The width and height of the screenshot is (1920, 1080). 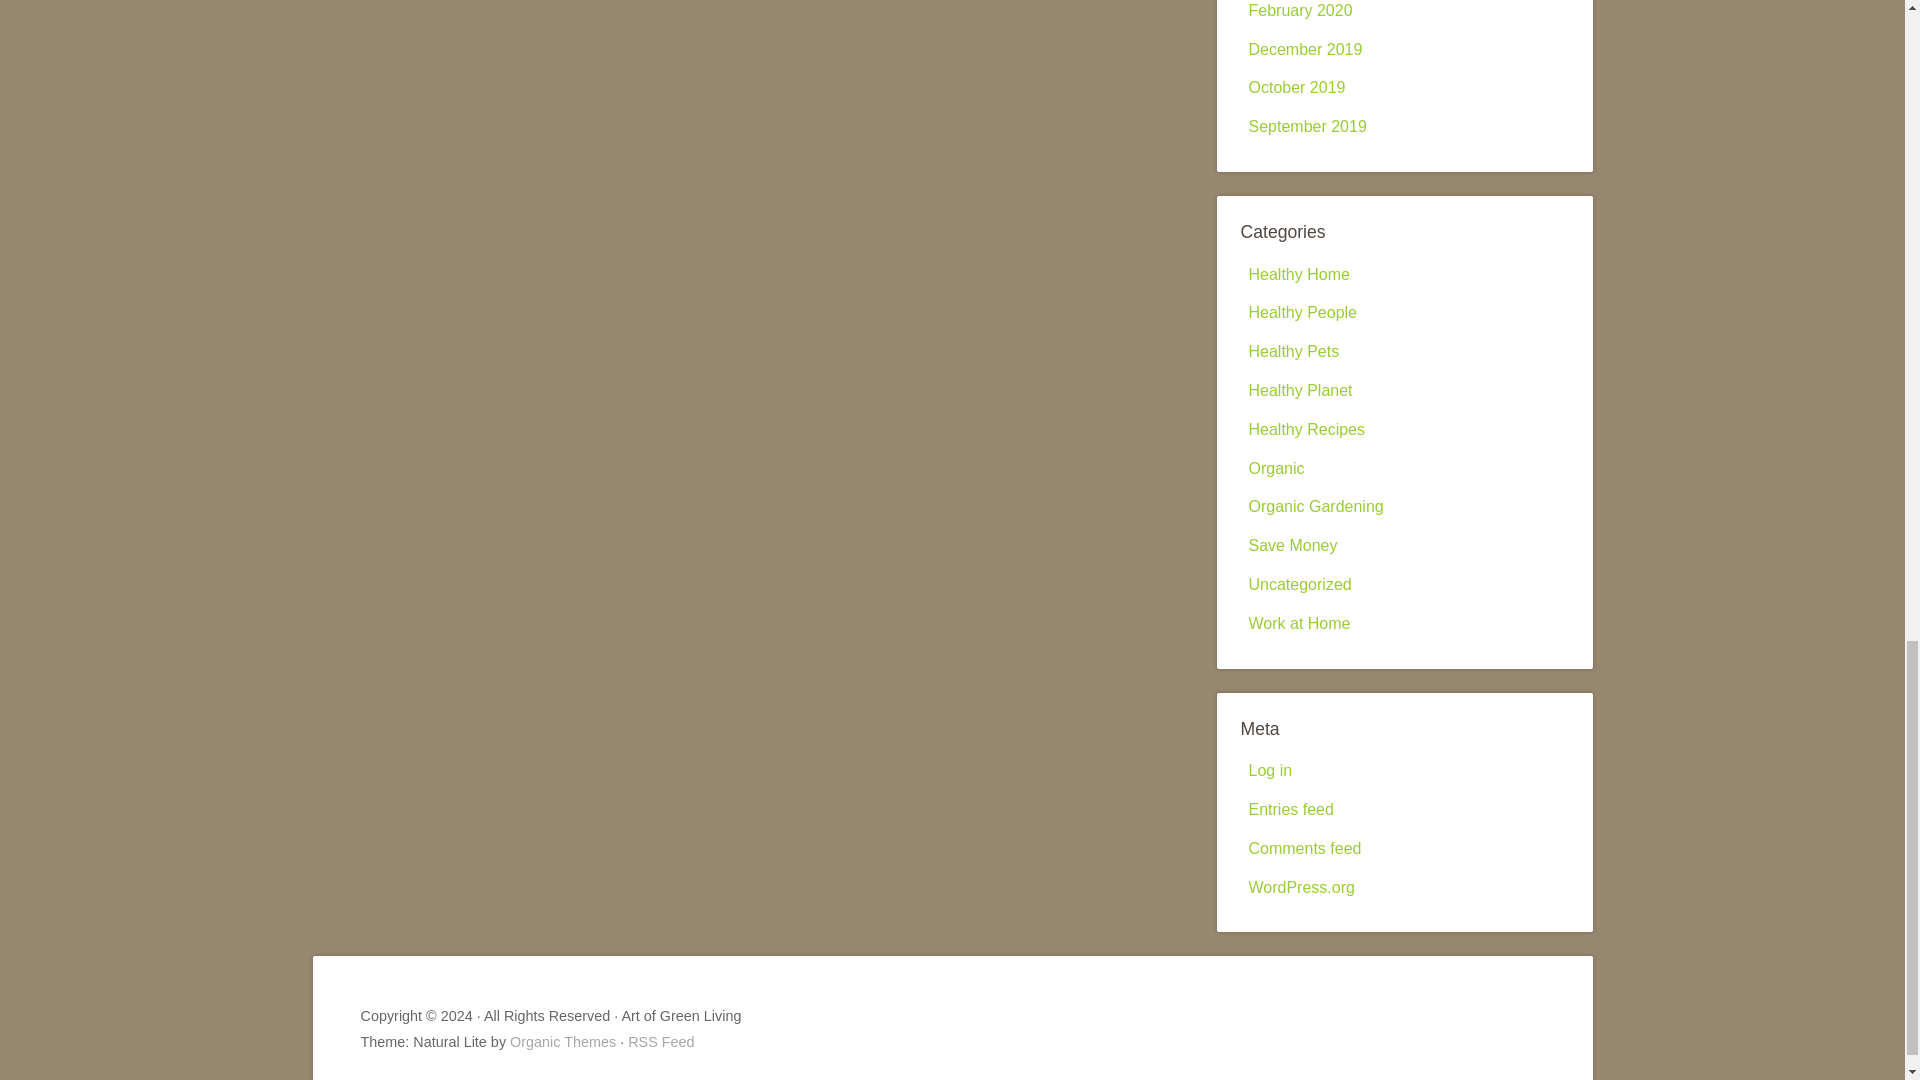 What do you see at coordinates (1302, 312) in the screenshot?
I see `Healthy People` at bounding box center [1302, 312].